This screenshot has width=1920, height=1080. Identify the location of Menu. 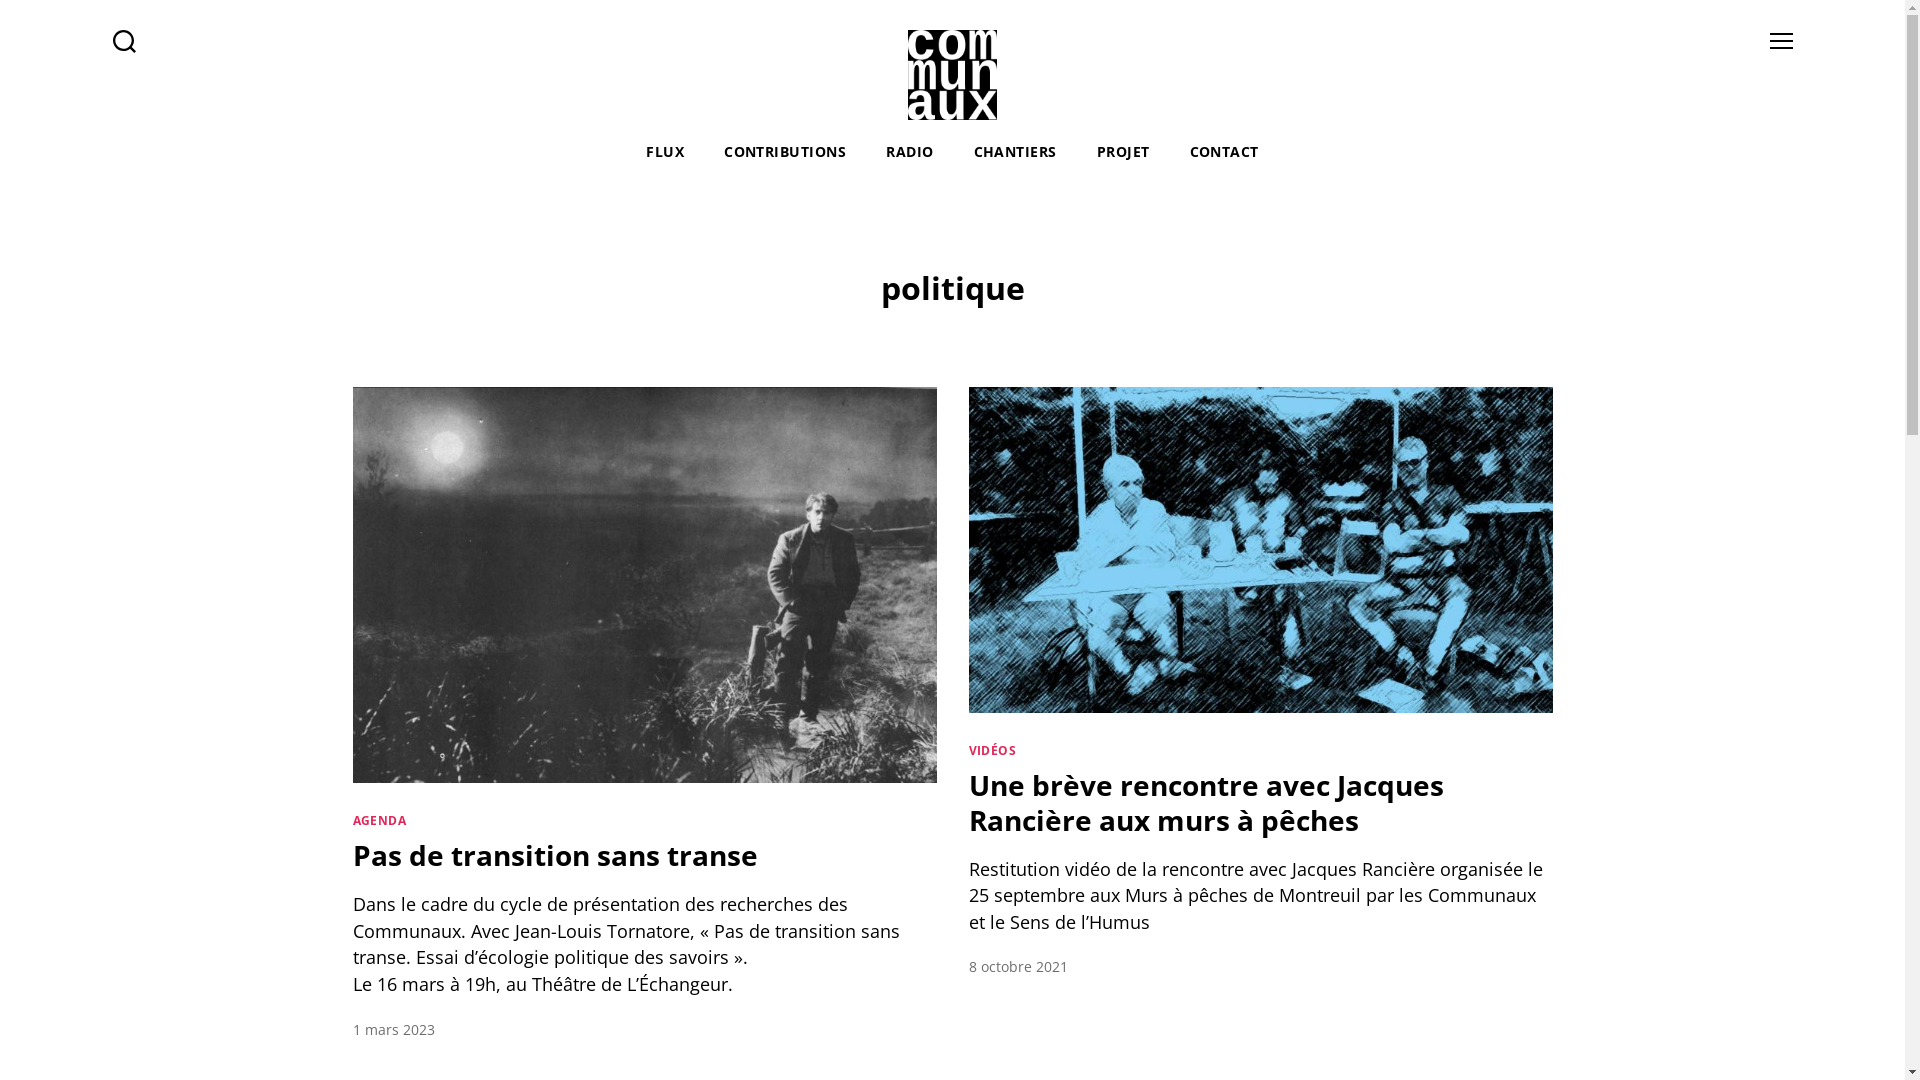
(1782, 40).